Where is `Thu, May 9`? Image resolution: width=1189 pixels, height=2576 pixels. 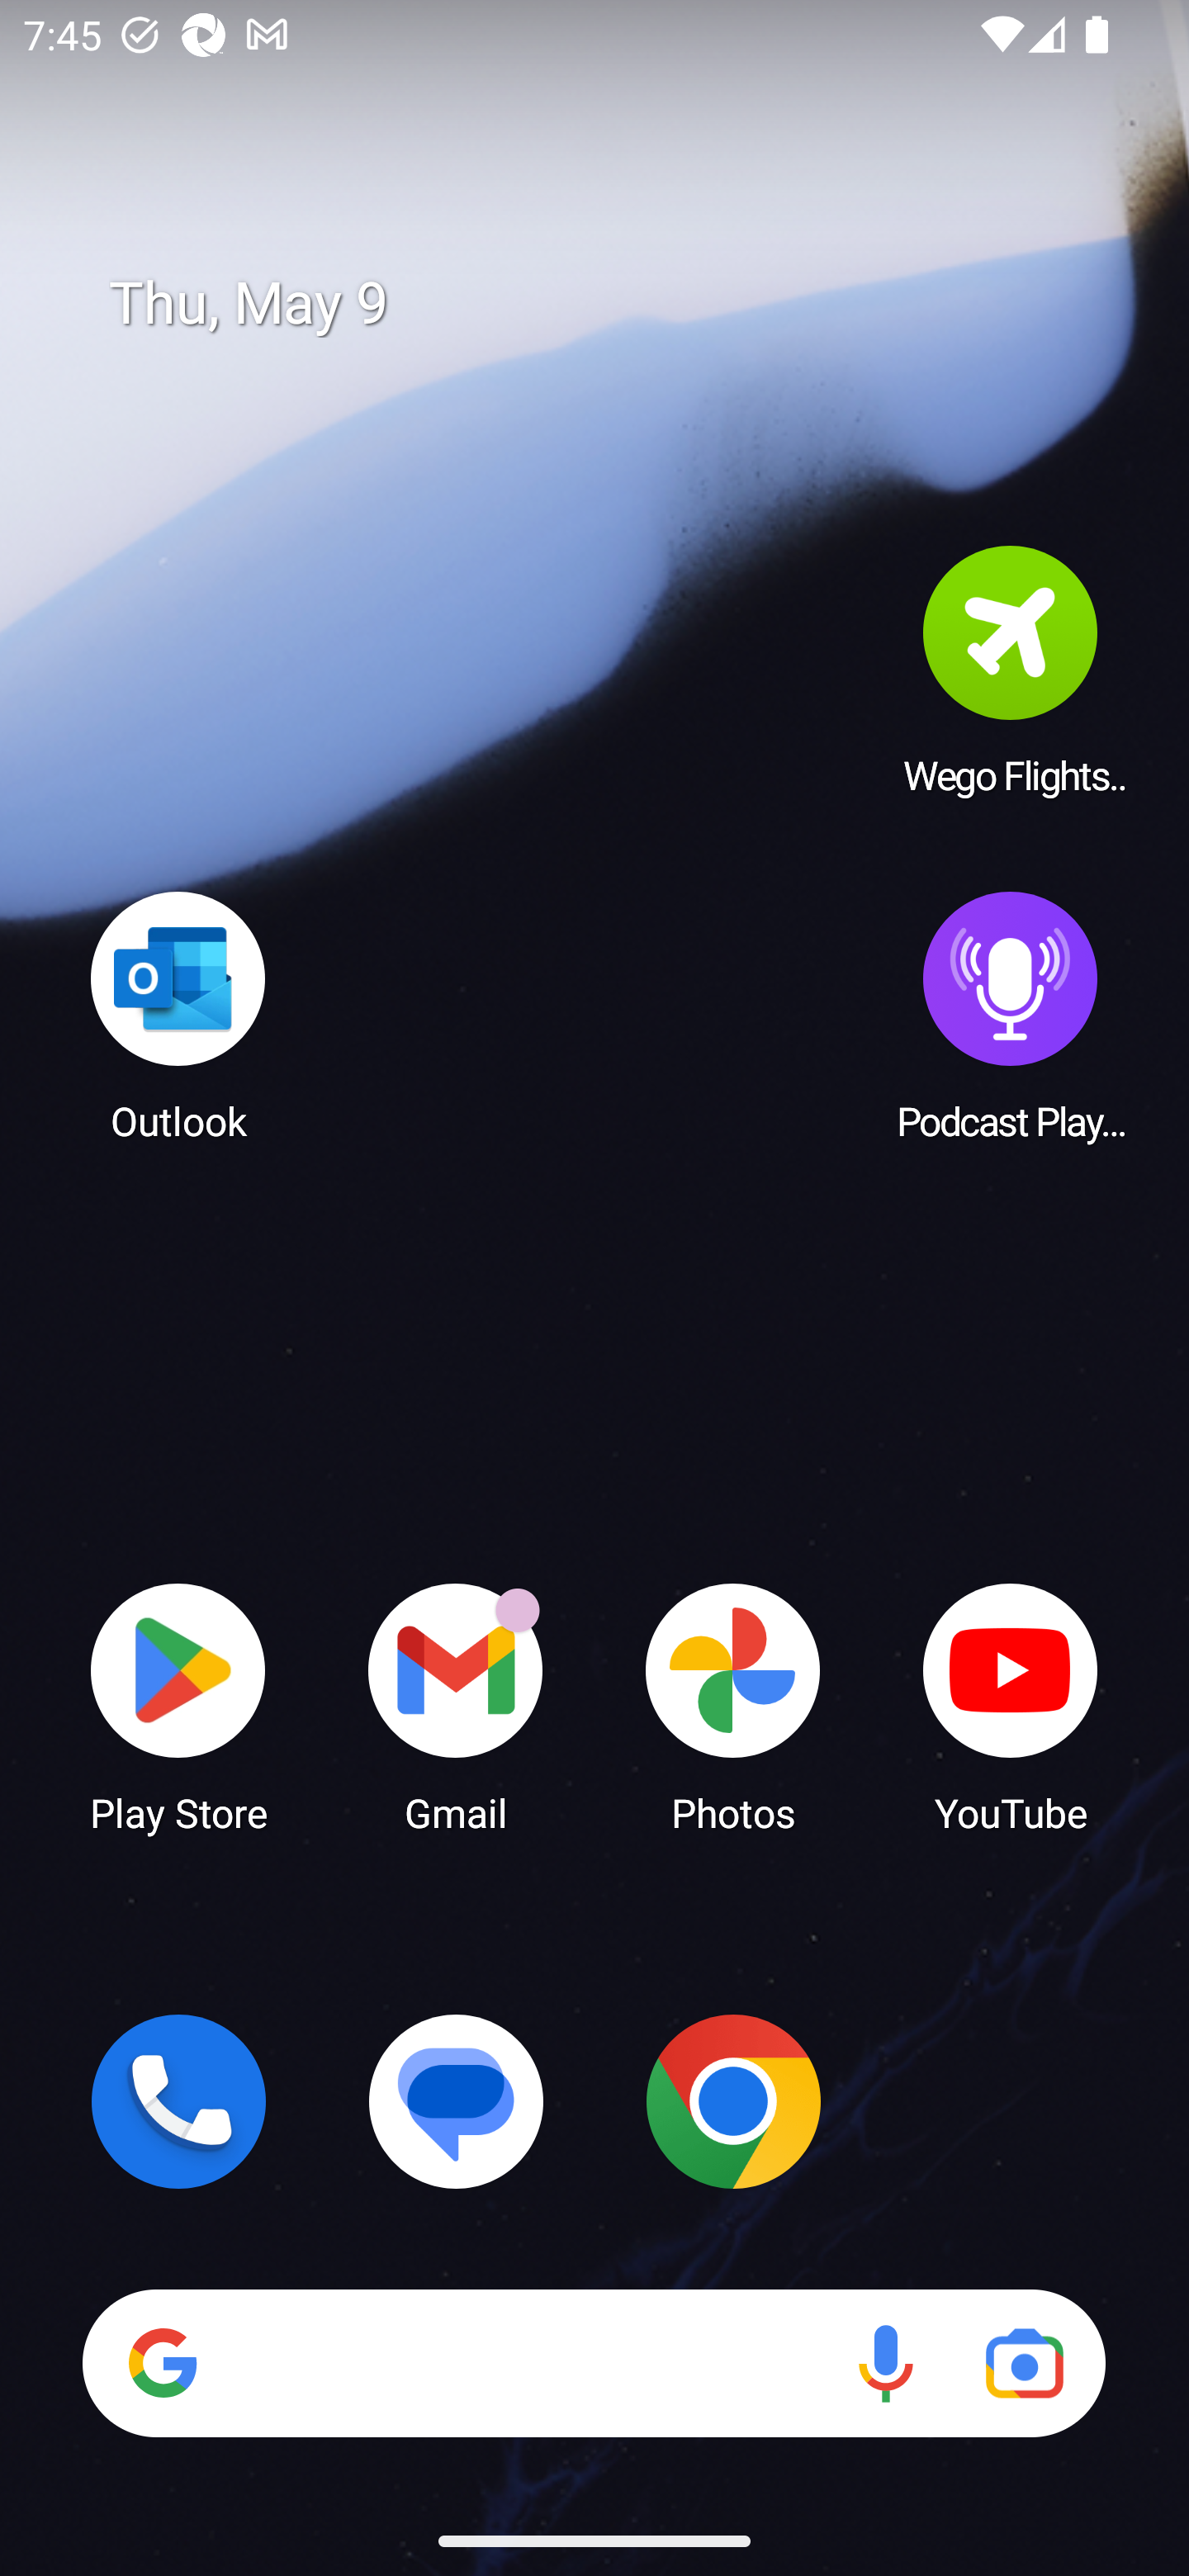 Thu, May 9 is located at coordinates (618, 304).